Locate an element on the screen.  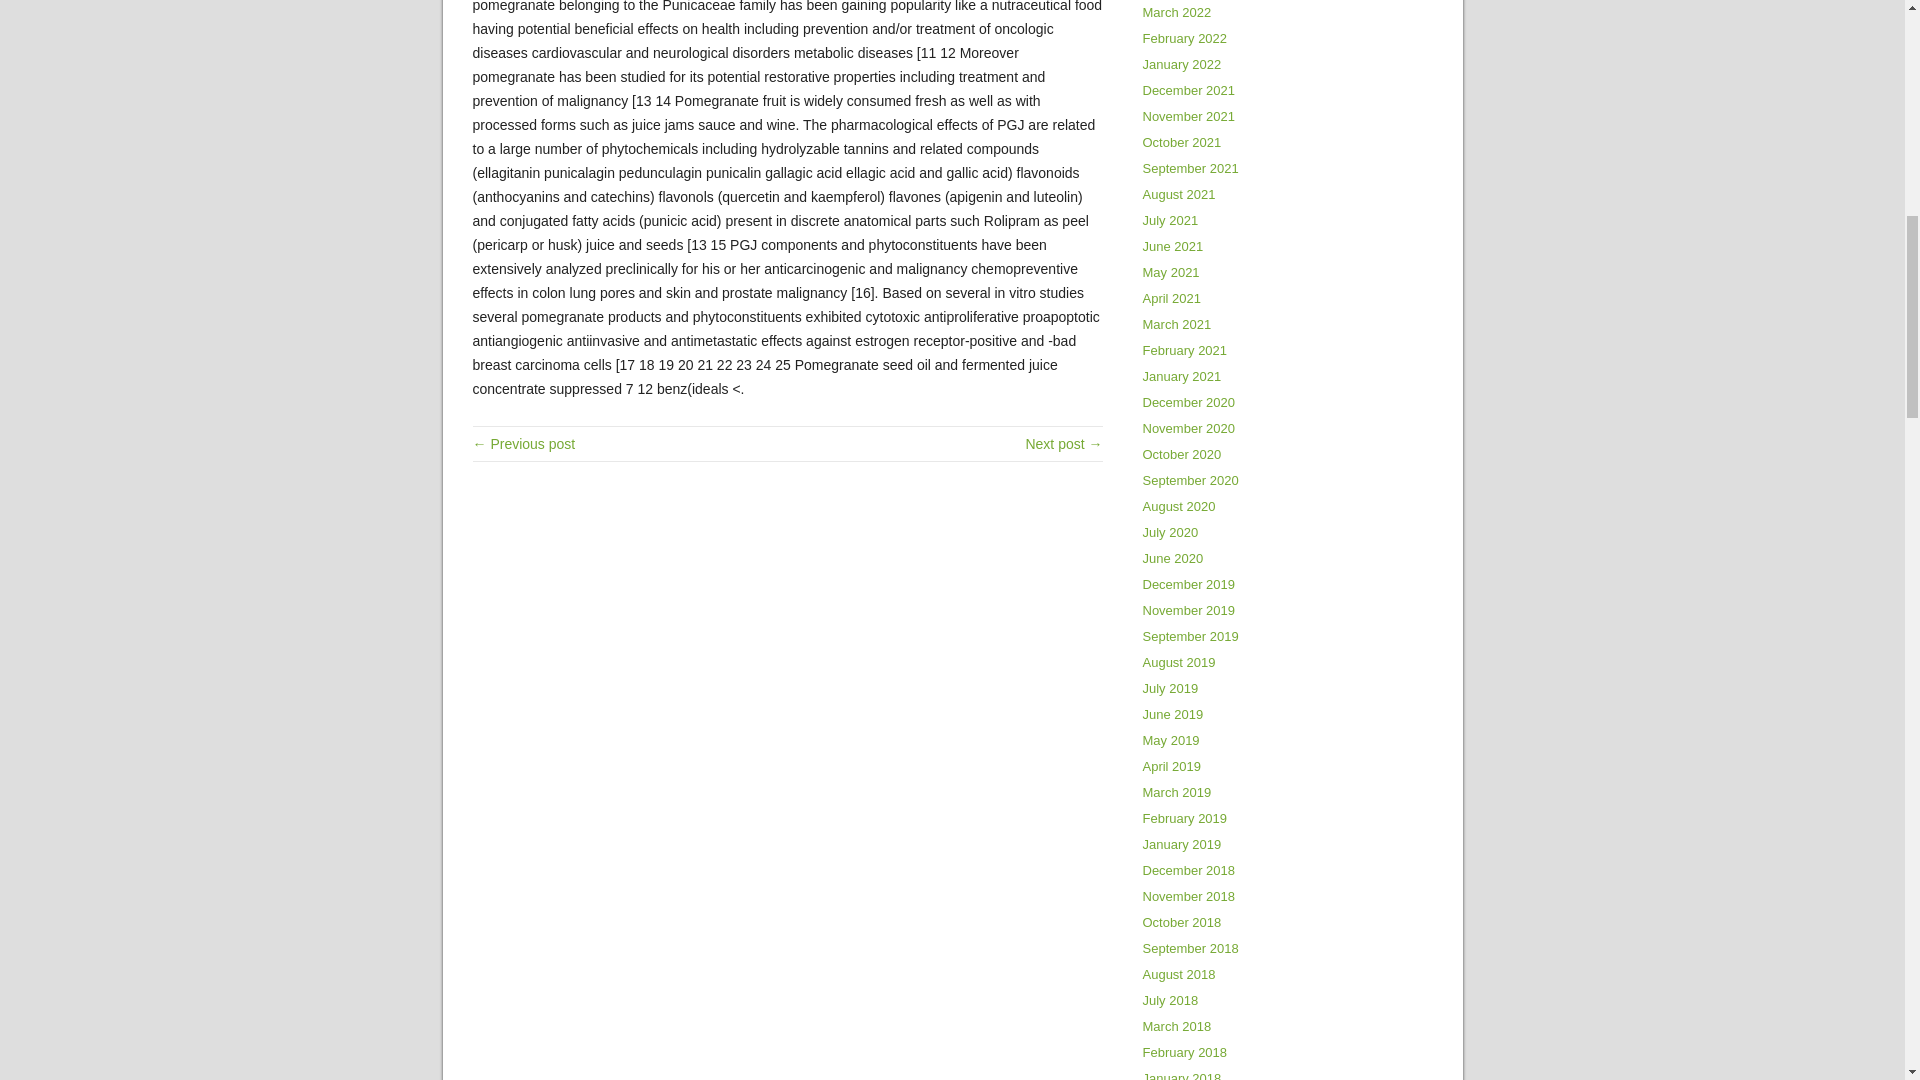
November 2021 is located at coordinates (1188, 116).